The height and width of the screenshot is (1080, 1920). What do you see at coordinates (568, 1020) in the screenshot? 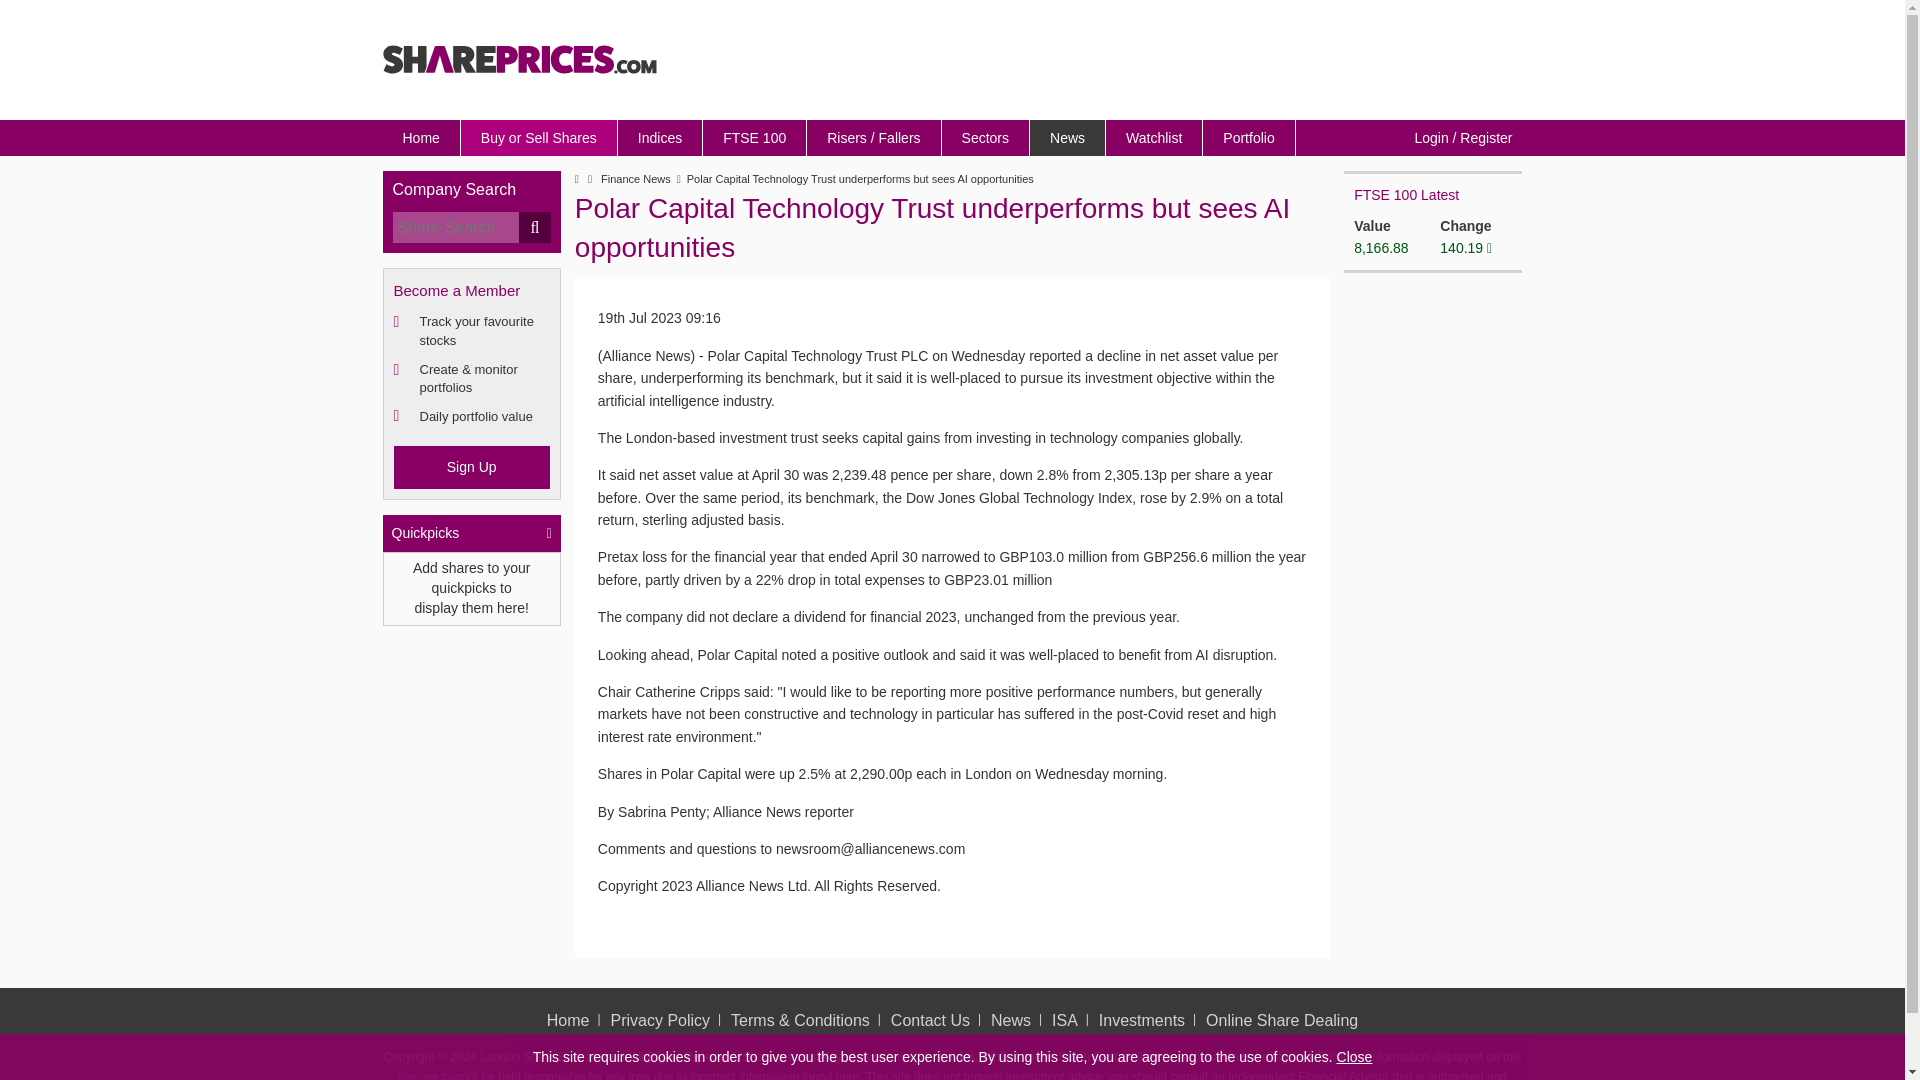
I see `Home` at bounding box center [568, 1020].